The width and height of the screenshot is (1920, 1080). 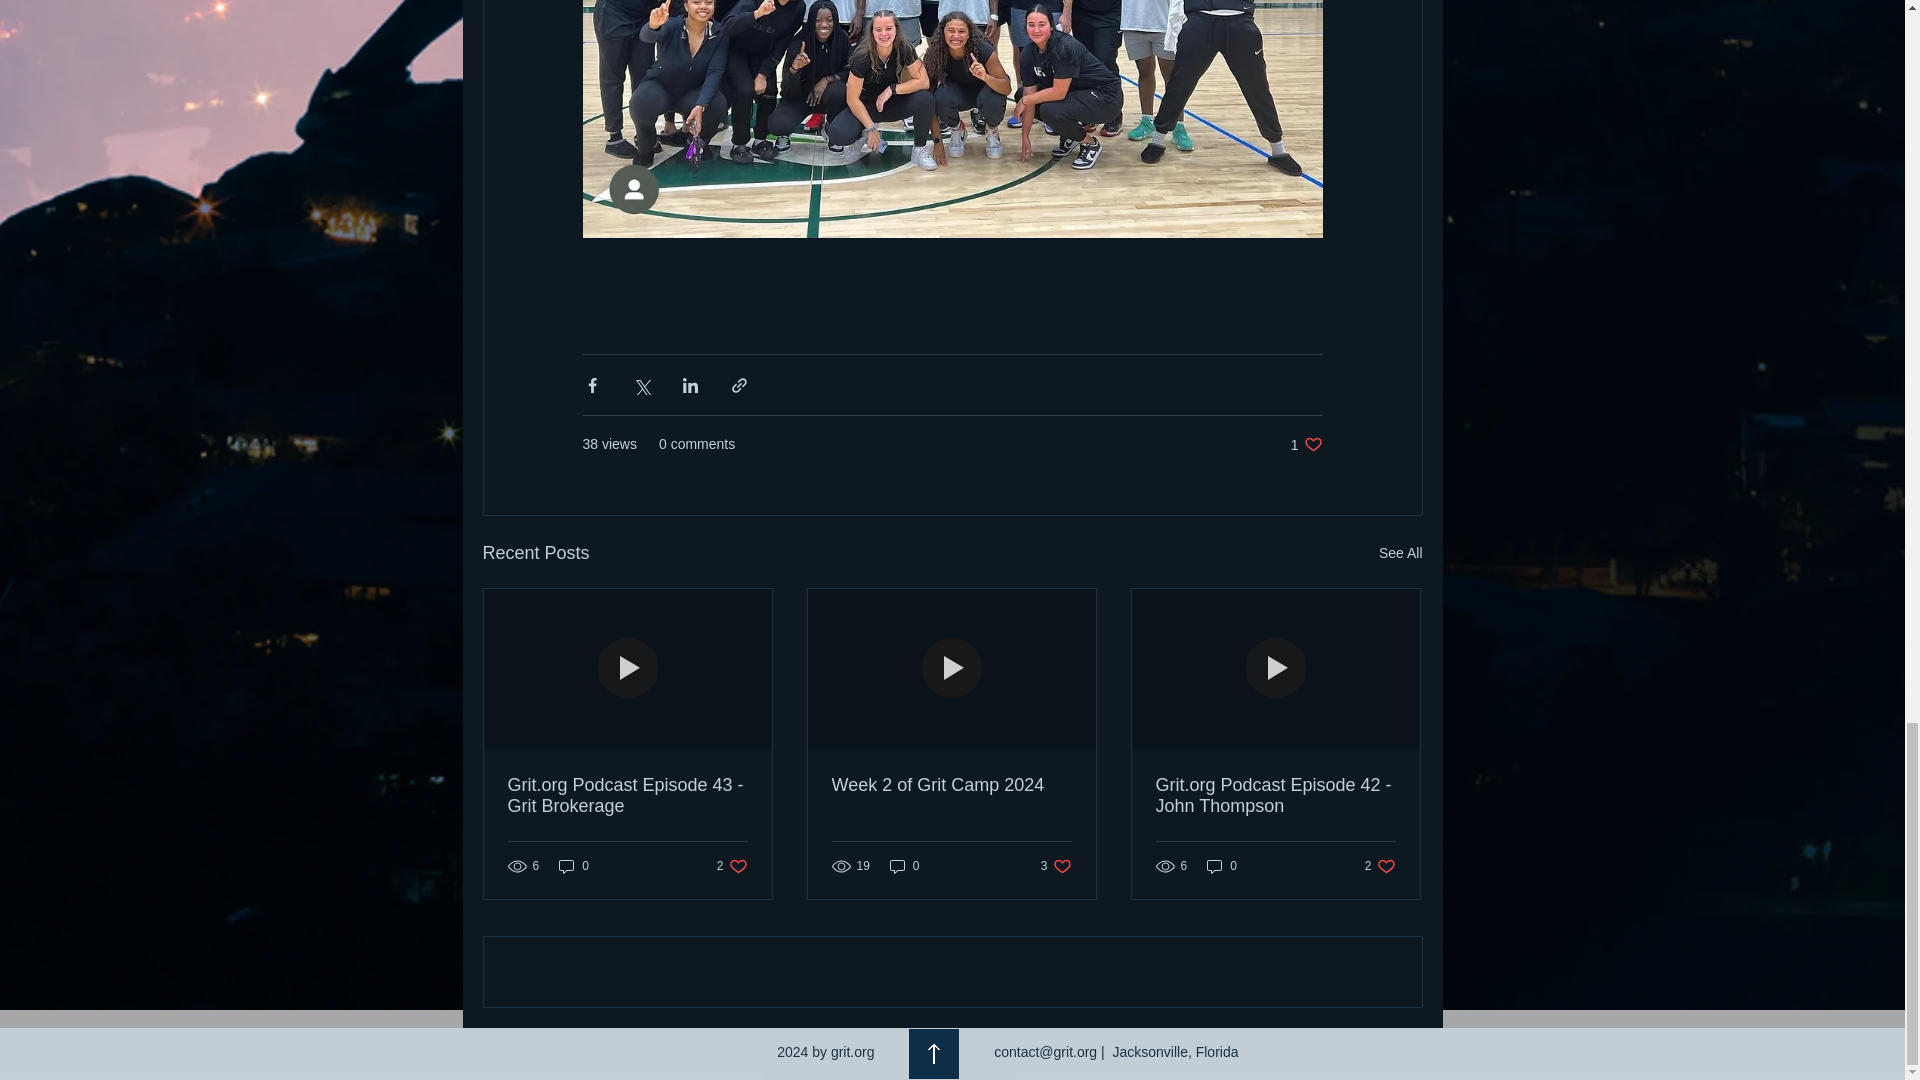 I want to click on Grit.org Podcast Episode 43 - Grit Brokerage, so click(x=732, y=866).